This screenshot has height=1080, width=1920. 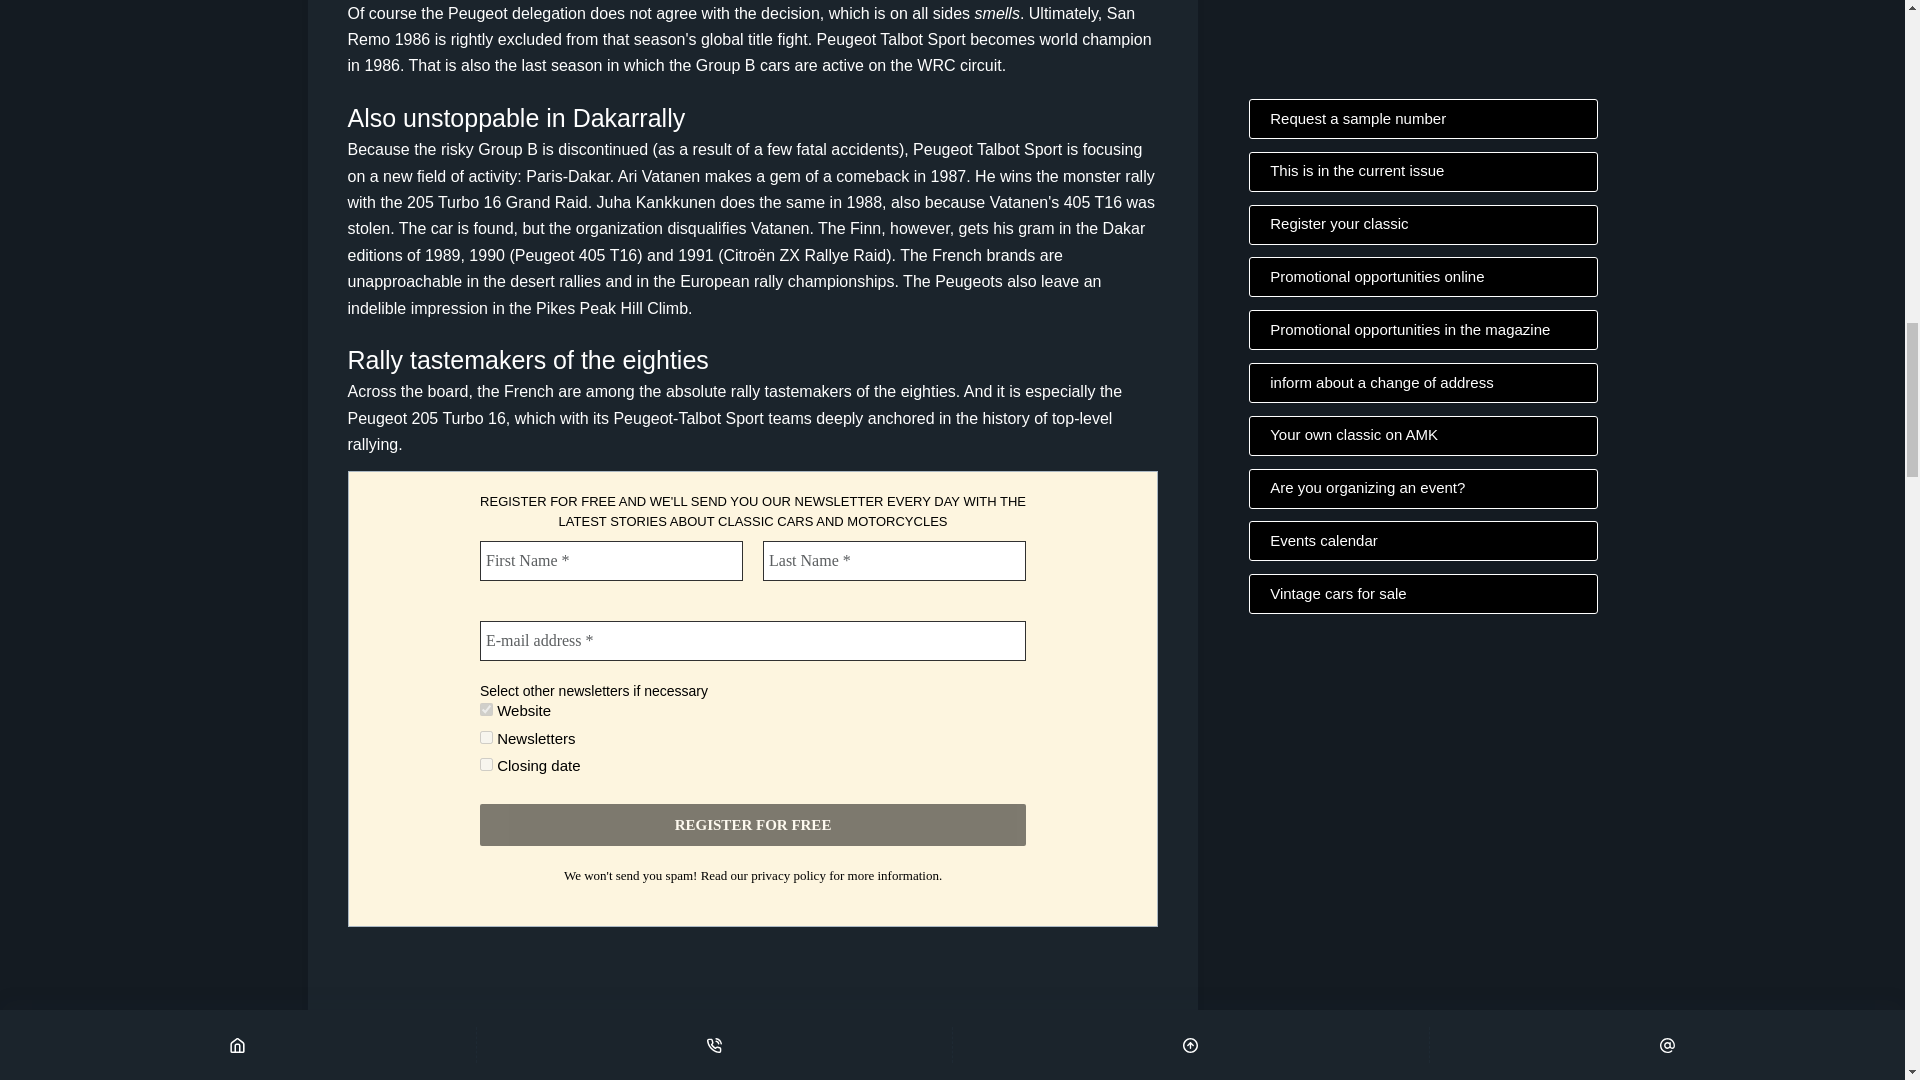 What do you see at coordinates (486, 710) in the screenshot?
I see `5` at bounding box center [486, 710].